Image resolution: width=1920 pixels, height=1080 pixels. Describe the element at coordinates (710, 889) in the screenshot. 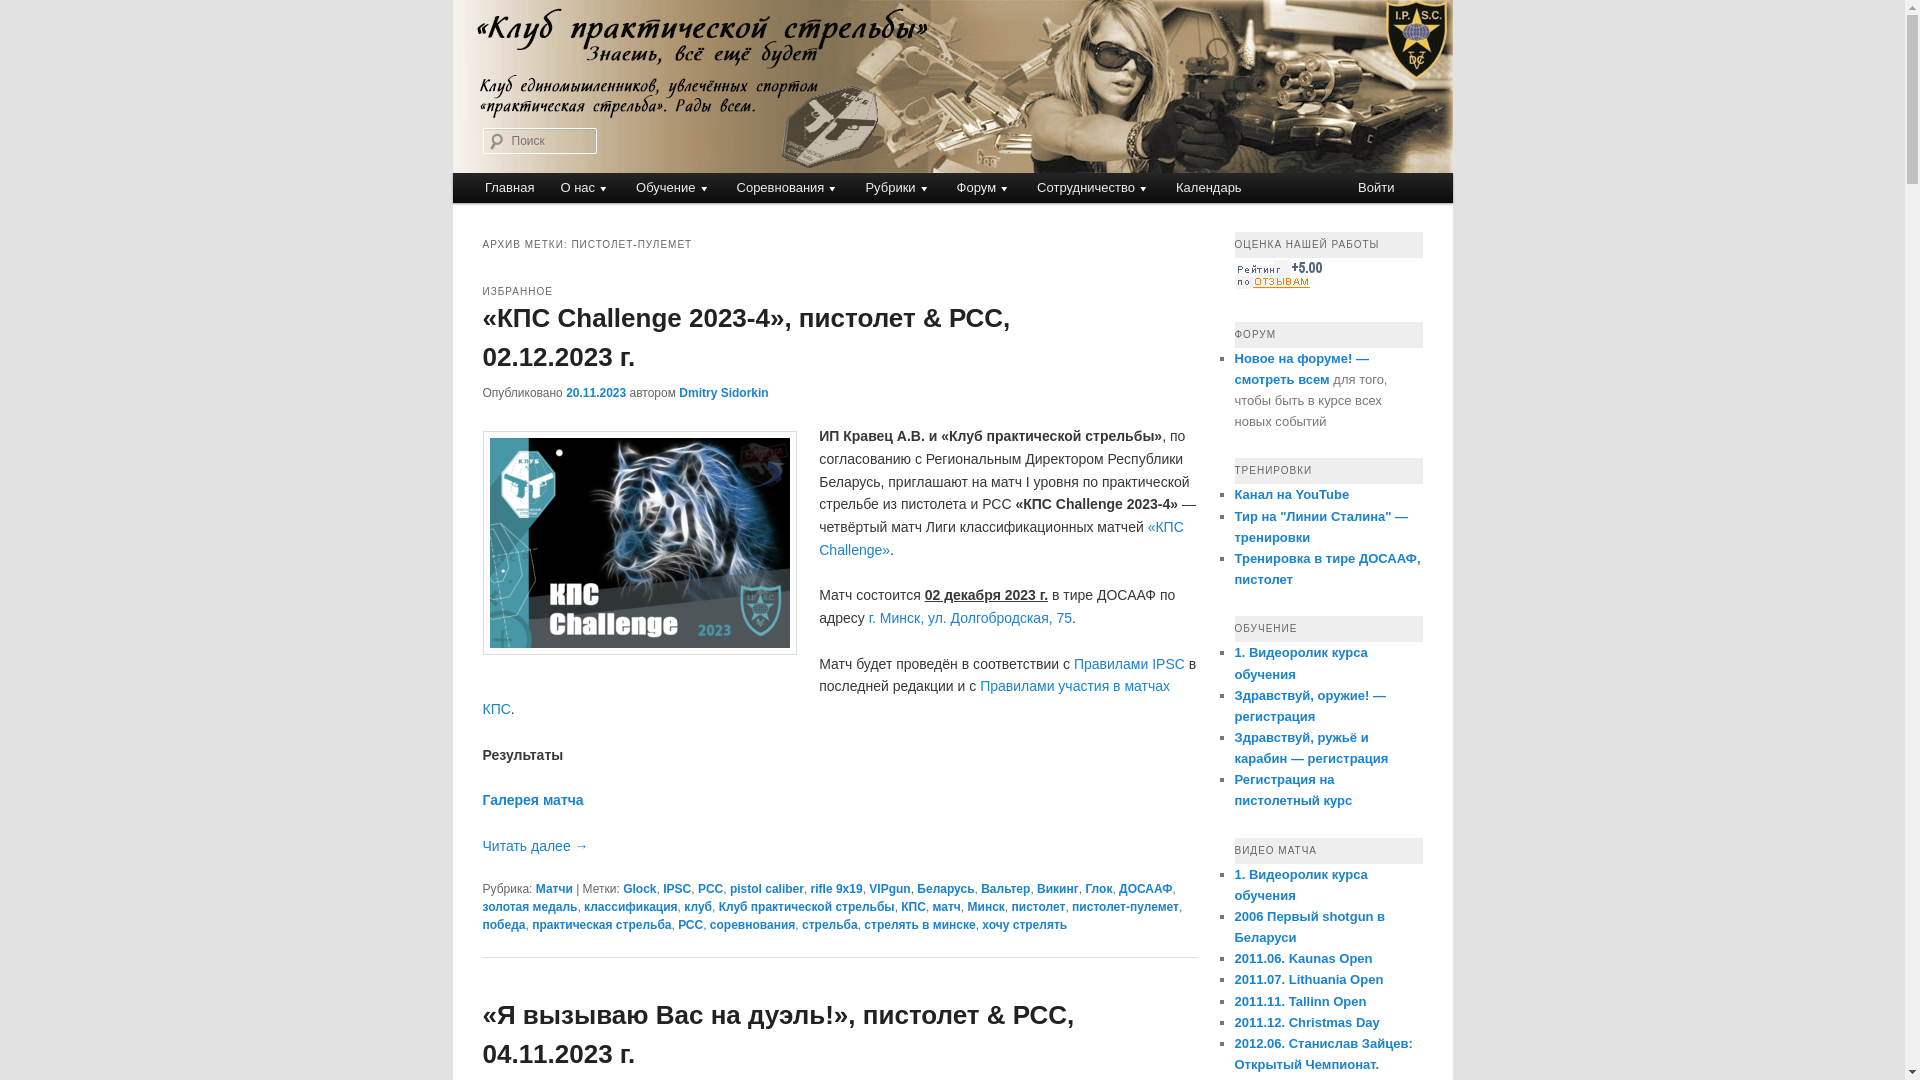

I see `PCC` at that location.